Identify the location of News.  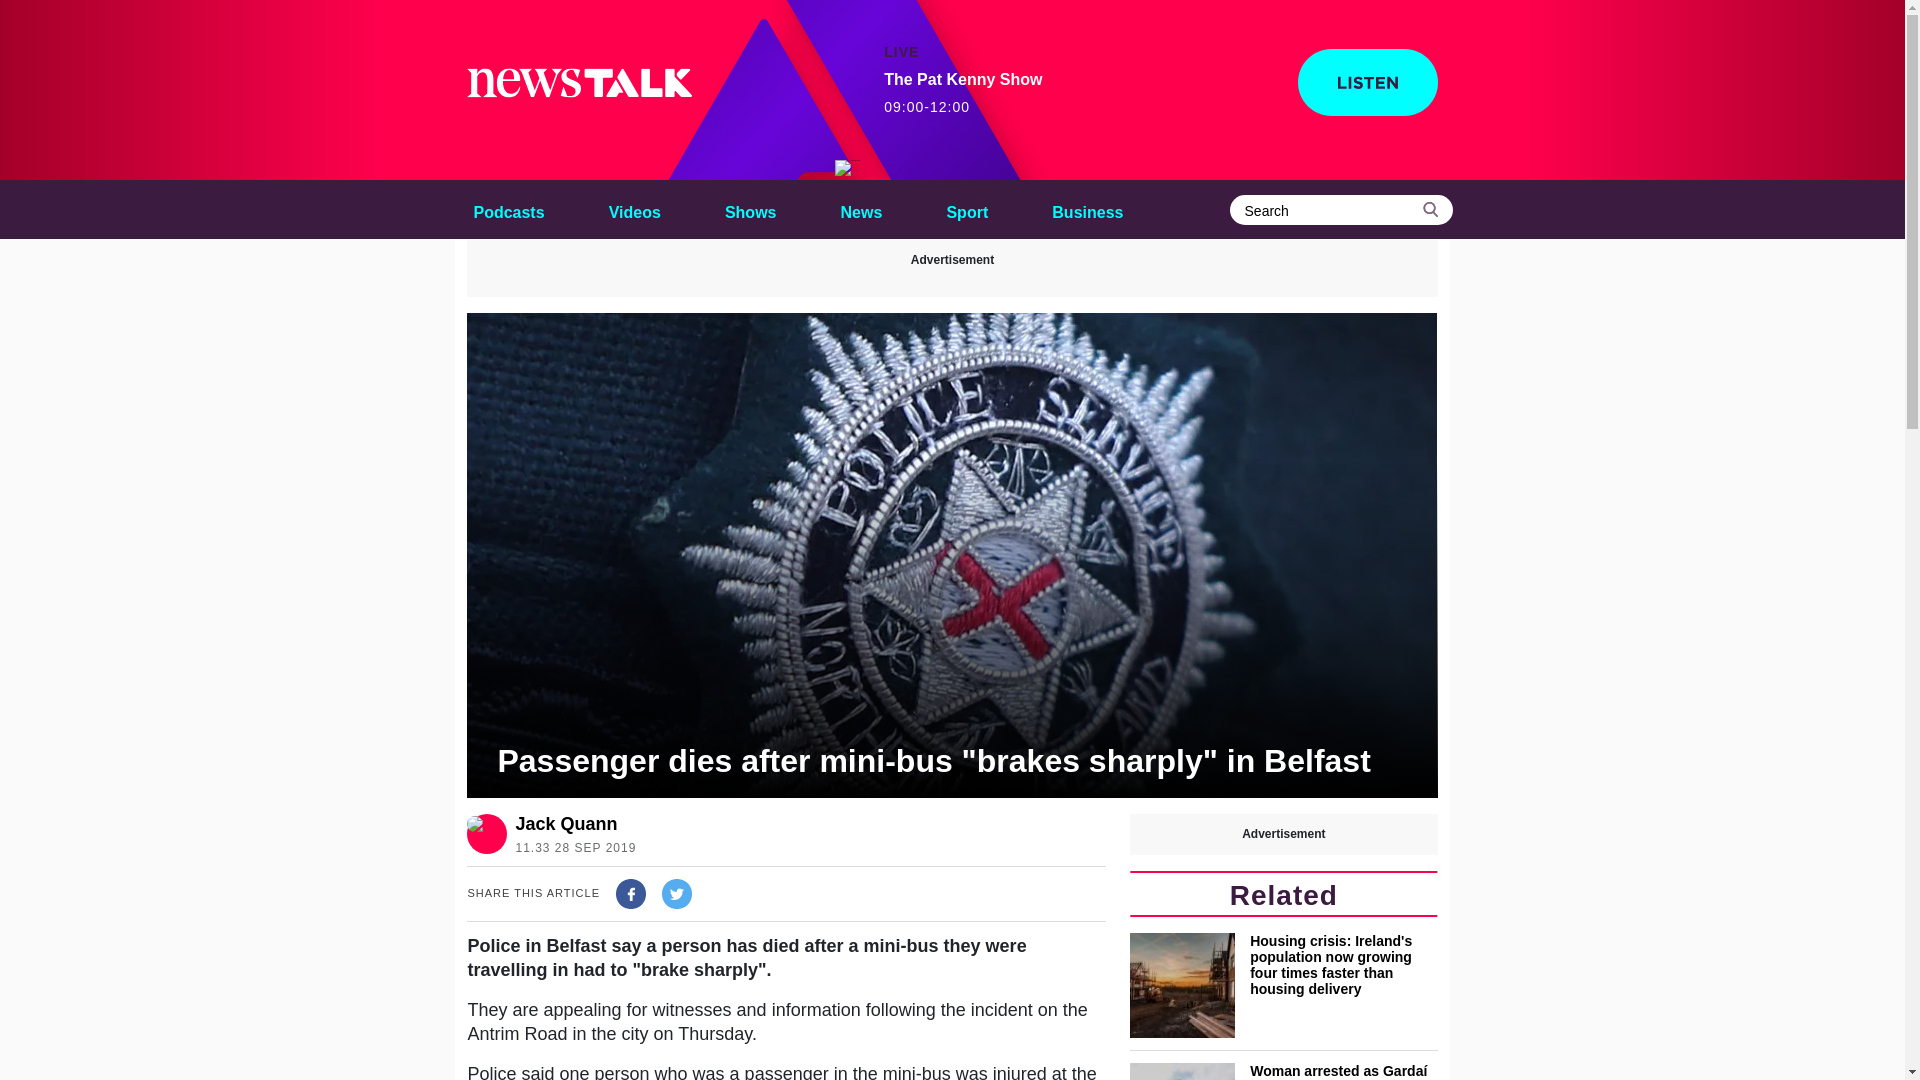
(962, 93).